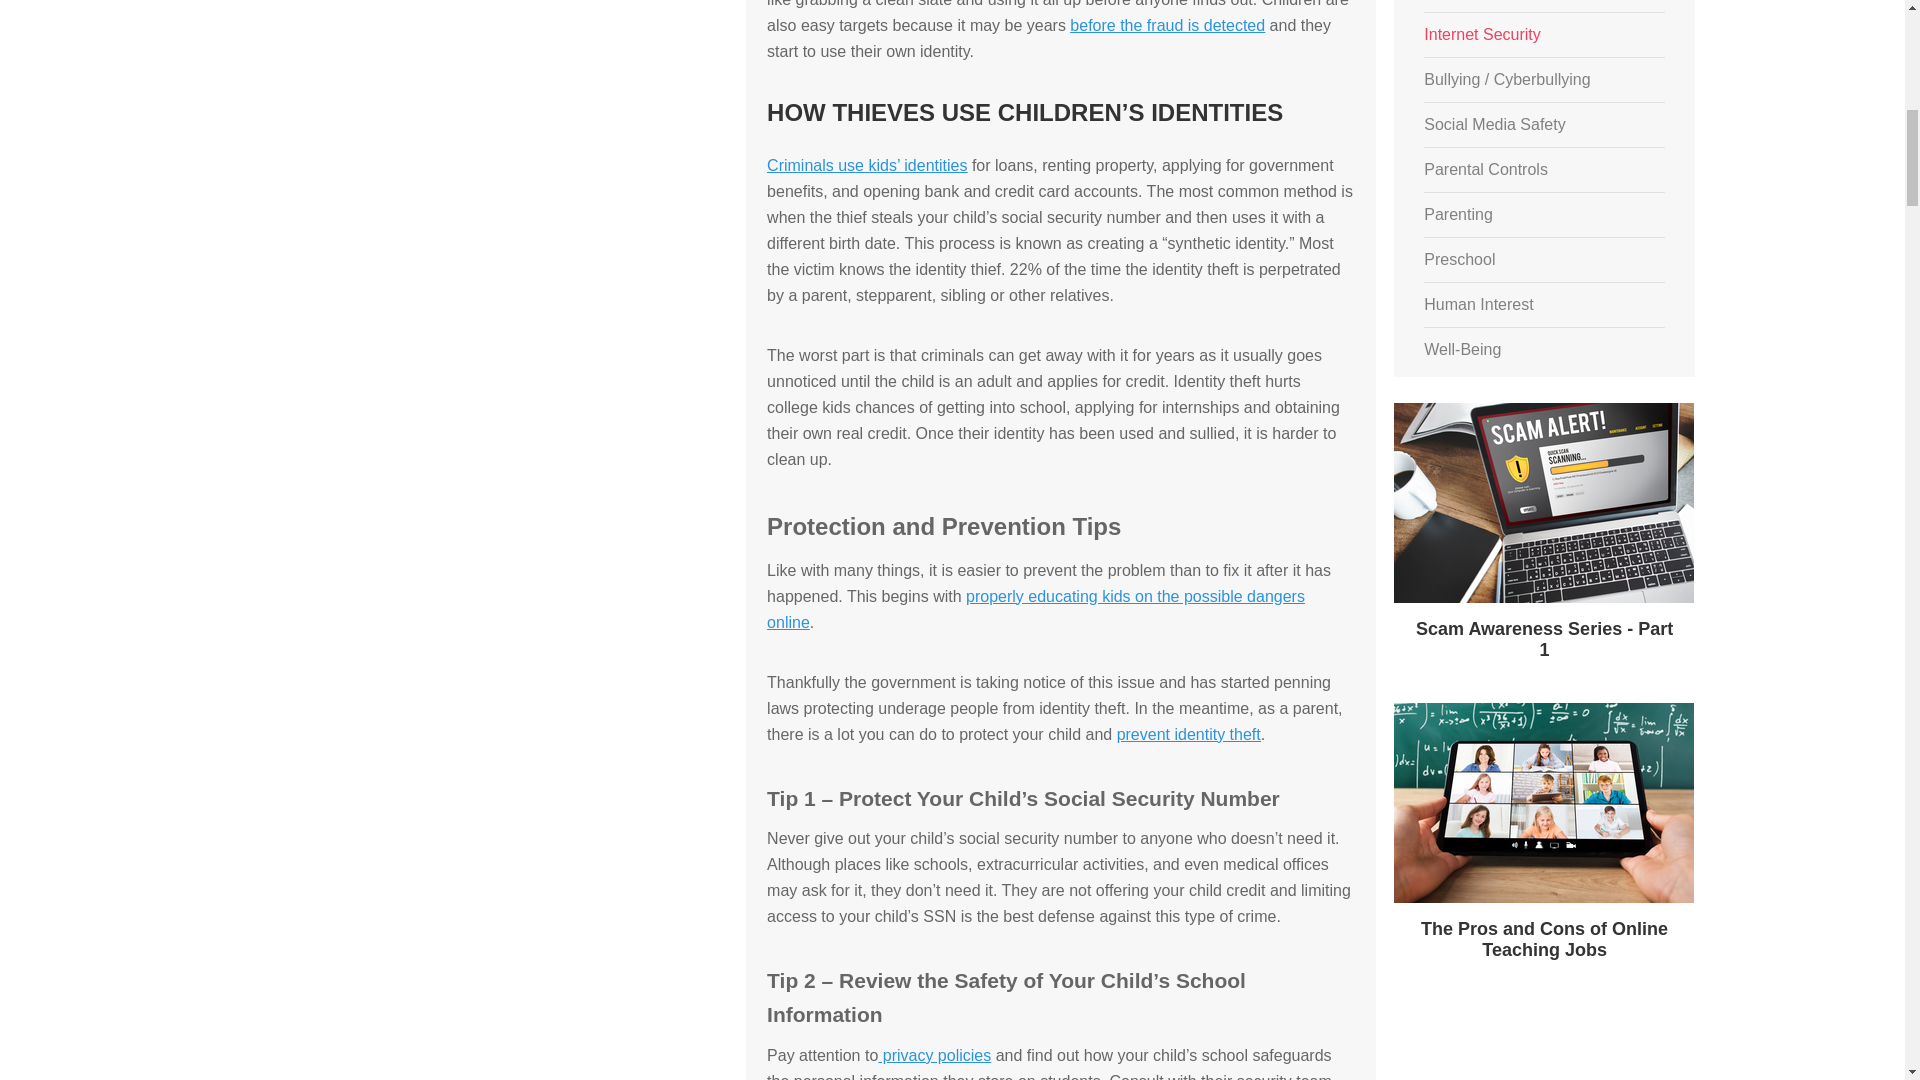  Describe the element at coordinates (1189, 734) in the screenshot. I see `prevent identity theft` at that location.